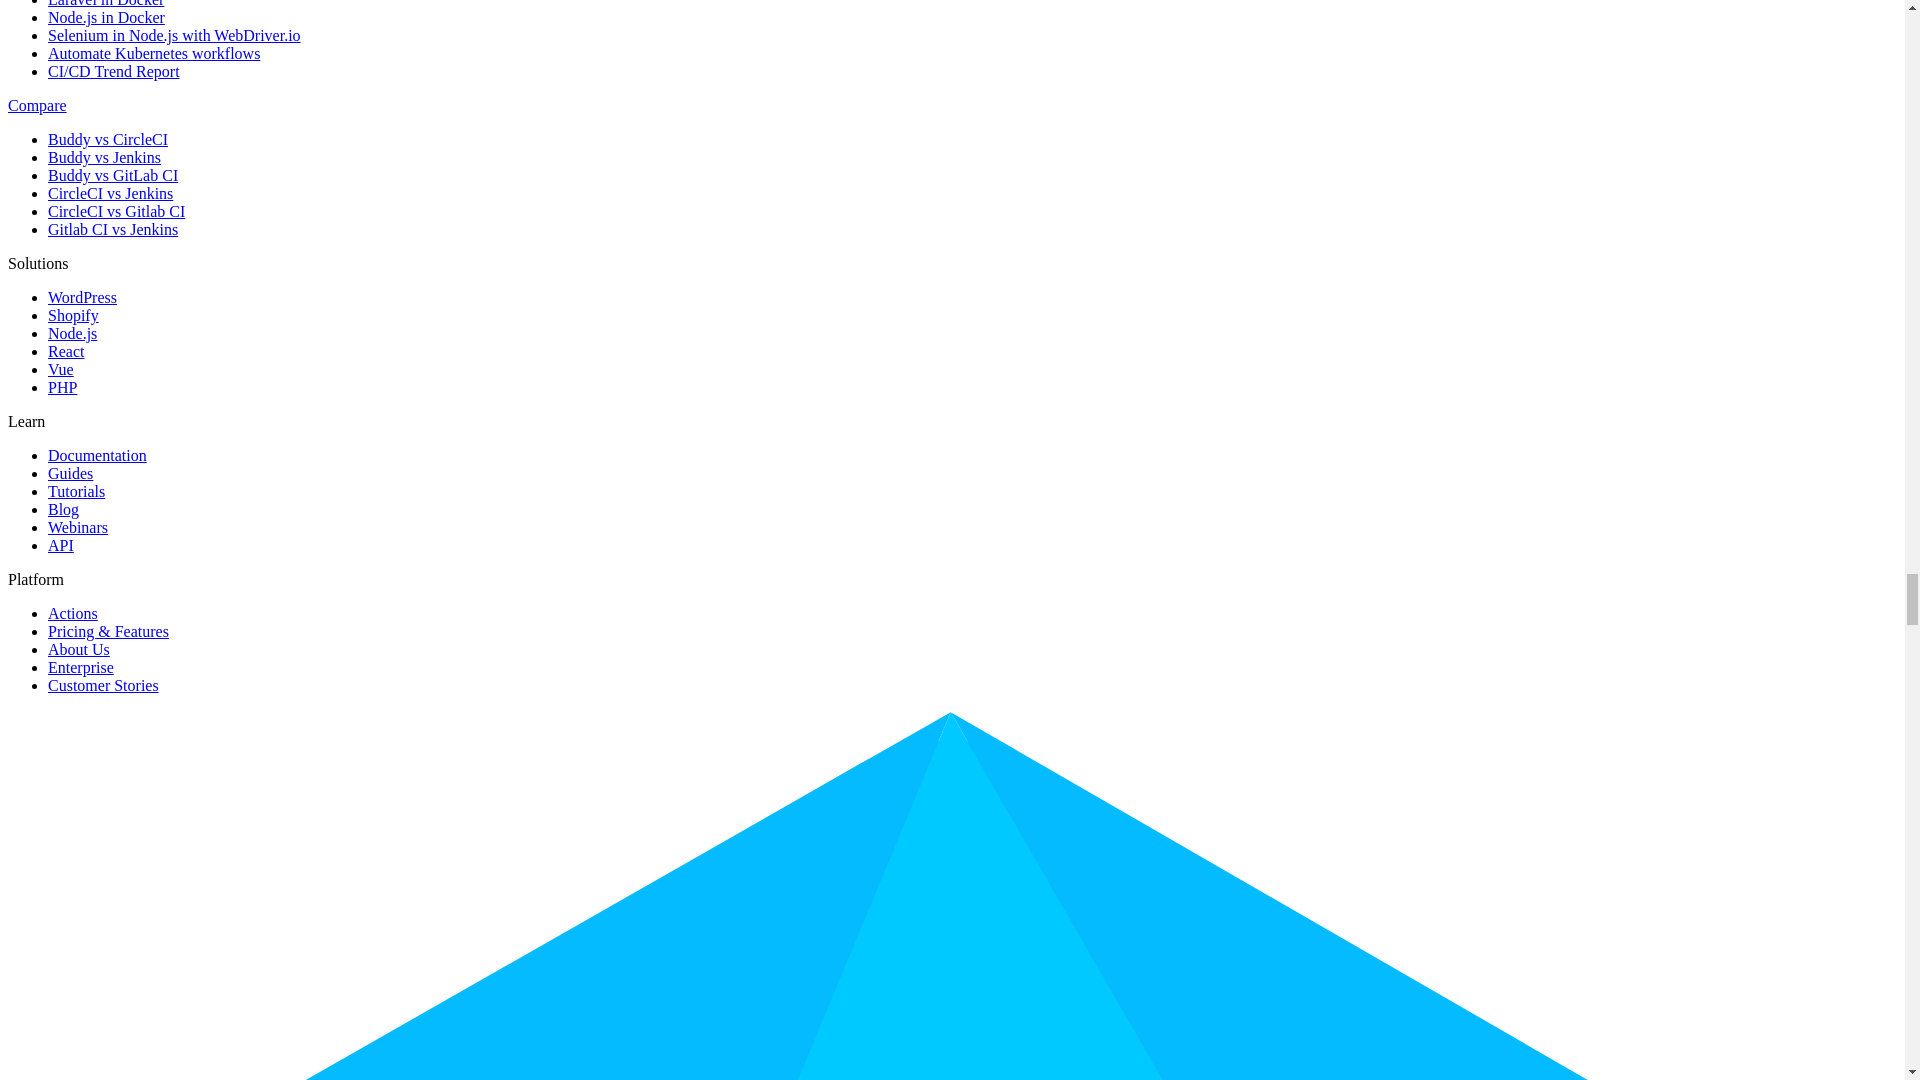  Describe the element at coordinates (106, 16) in the screenshot. I see `Node.js in Docker` at that location.